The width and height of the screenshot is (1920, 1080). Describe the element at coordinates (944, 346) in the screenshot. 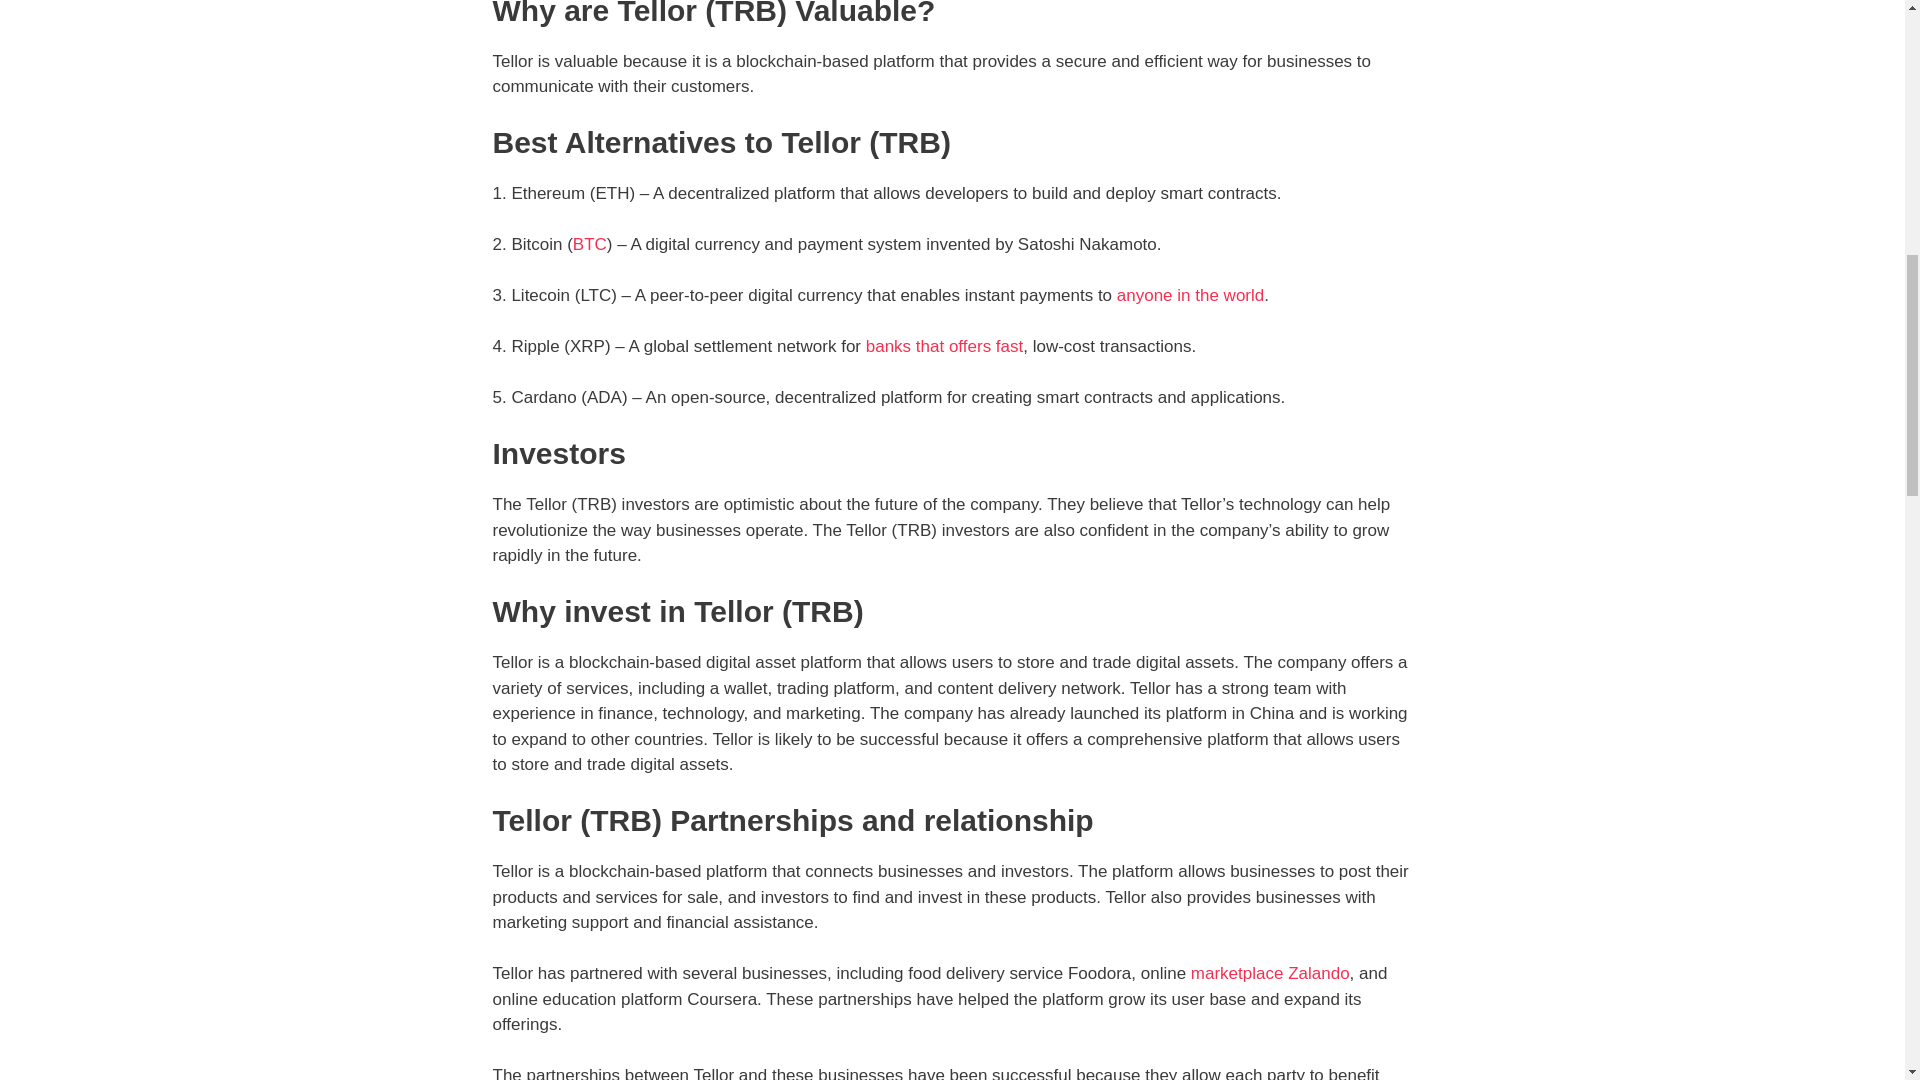

I see `banks that offers fast` at that location.